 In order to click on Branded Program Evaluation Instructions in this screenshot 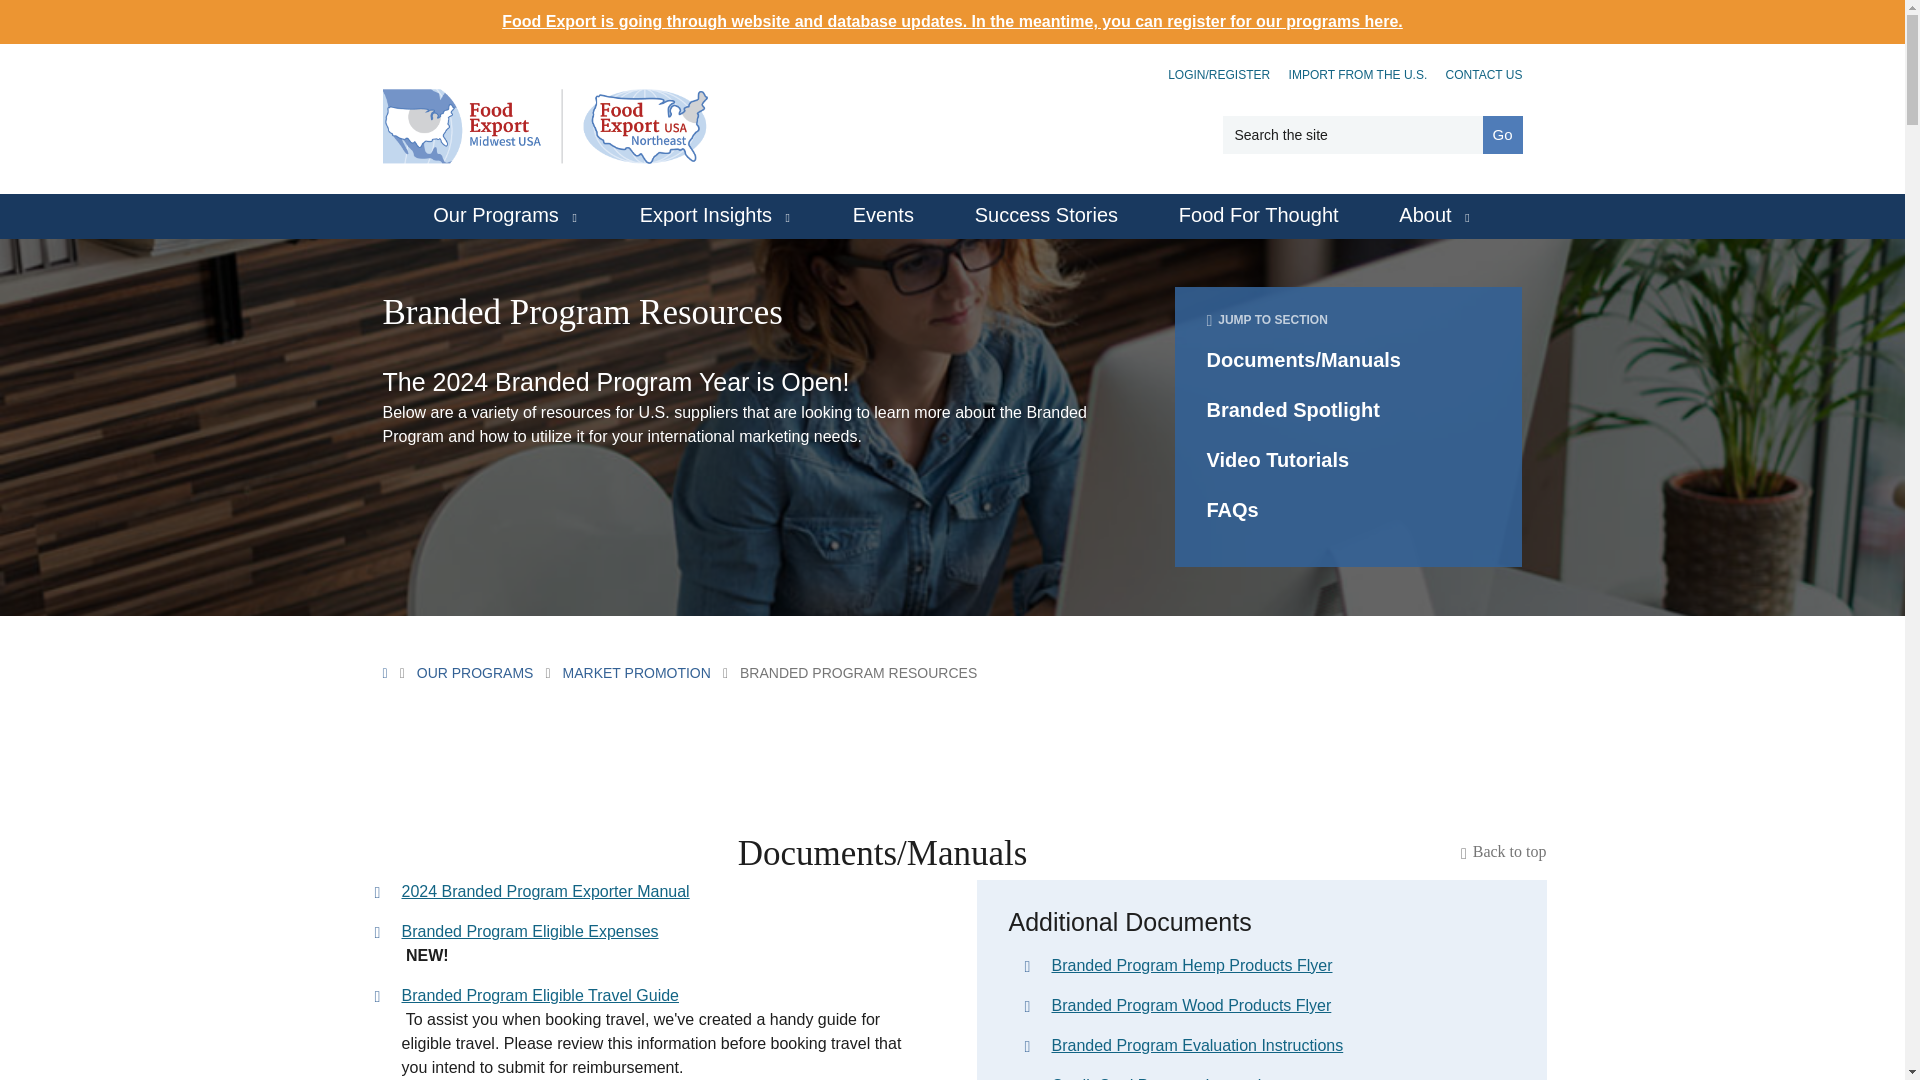, I will do `click(1283, 1046)`.